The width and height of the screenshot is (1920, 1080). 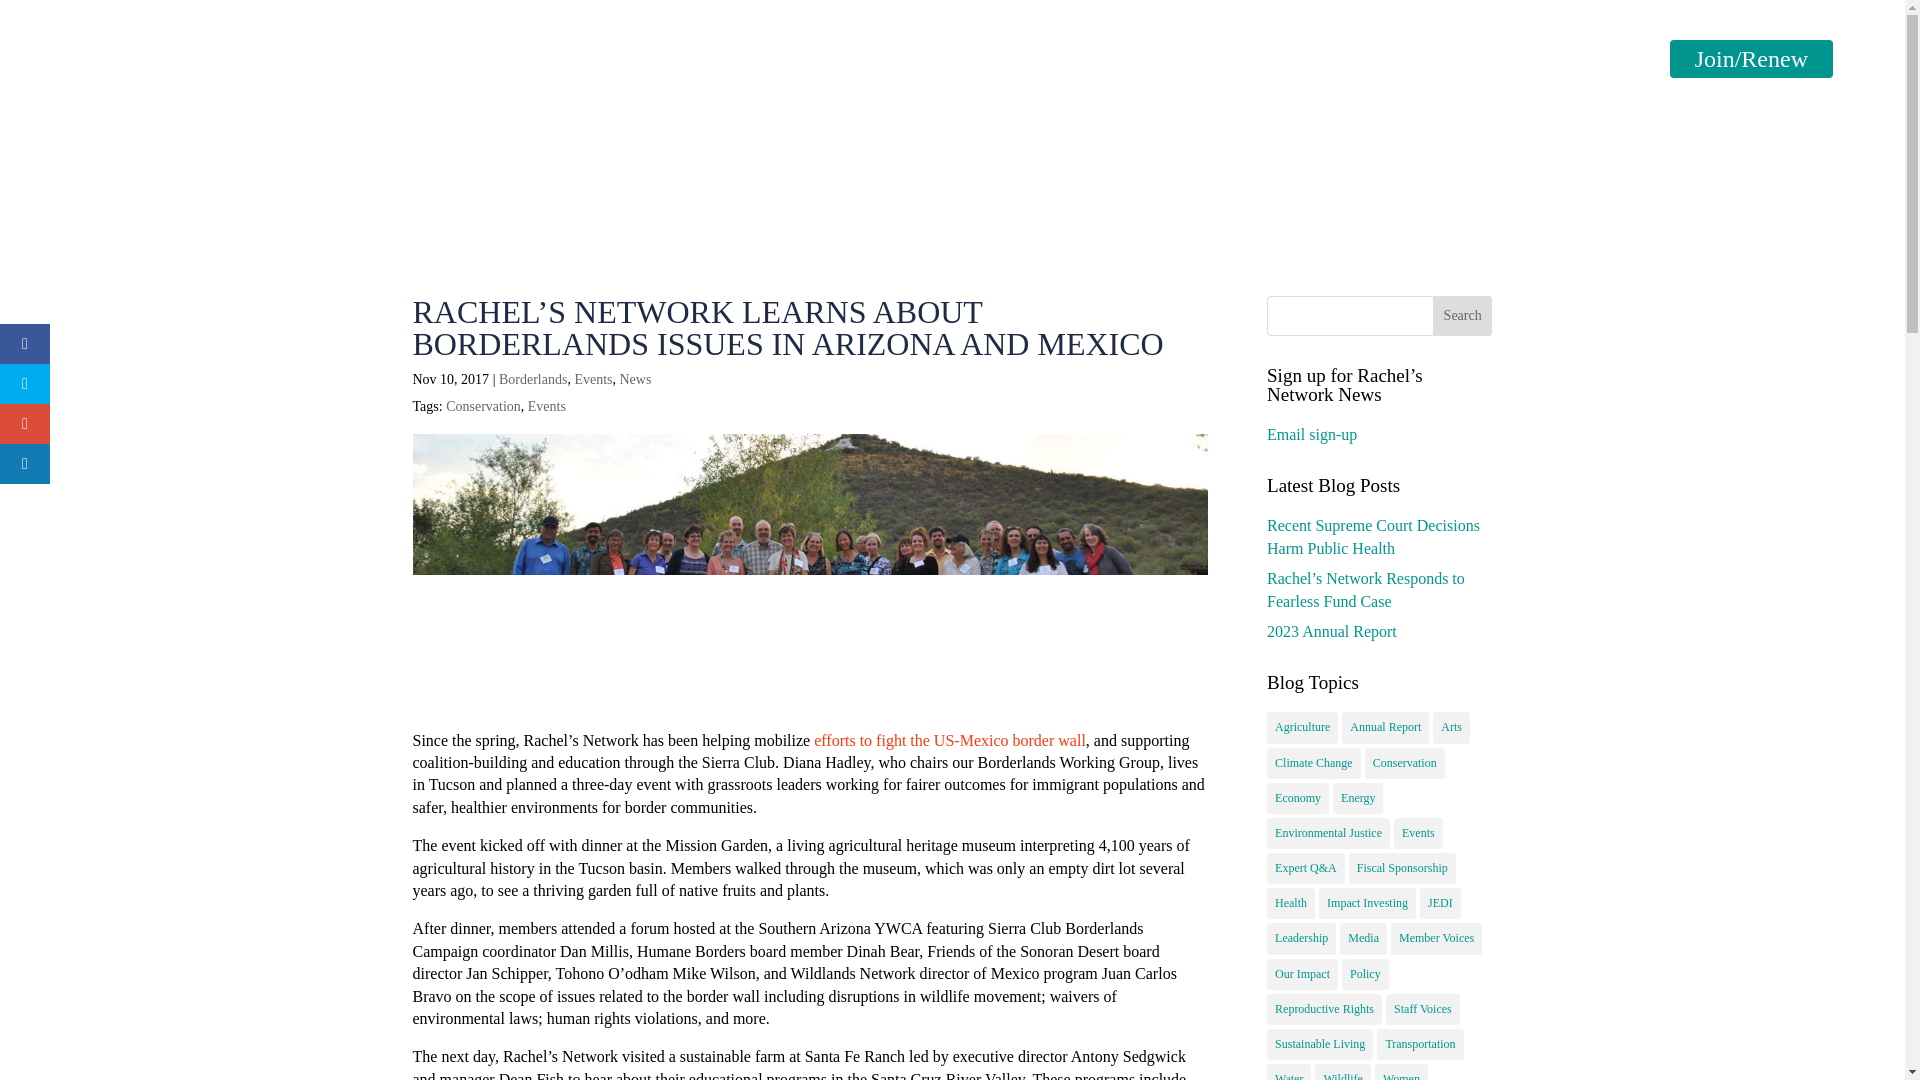 What do you see at coordinates (1462, 315) in the screenshot?
I see `Search` at bounding box center [1462, 315].